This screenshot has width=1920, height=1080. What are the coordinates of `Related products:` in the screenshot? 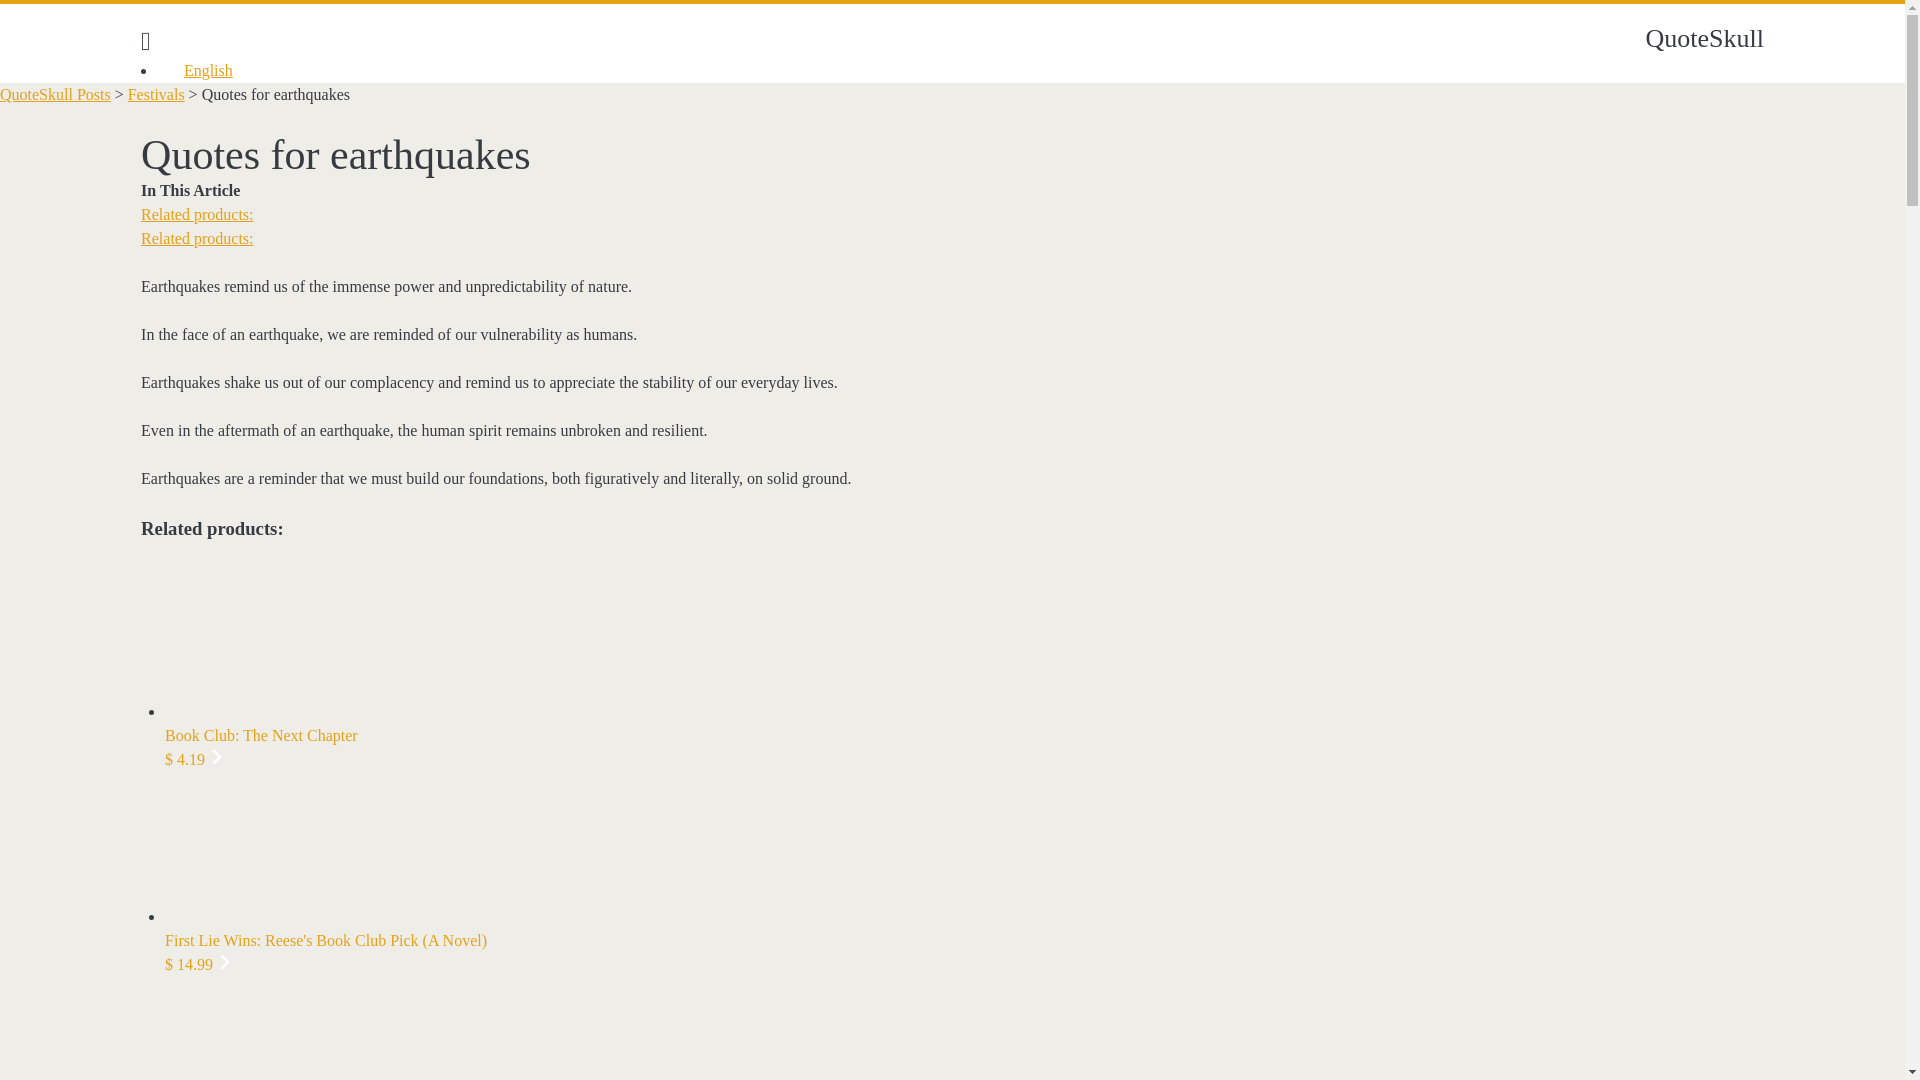 It's located at (196, 214).